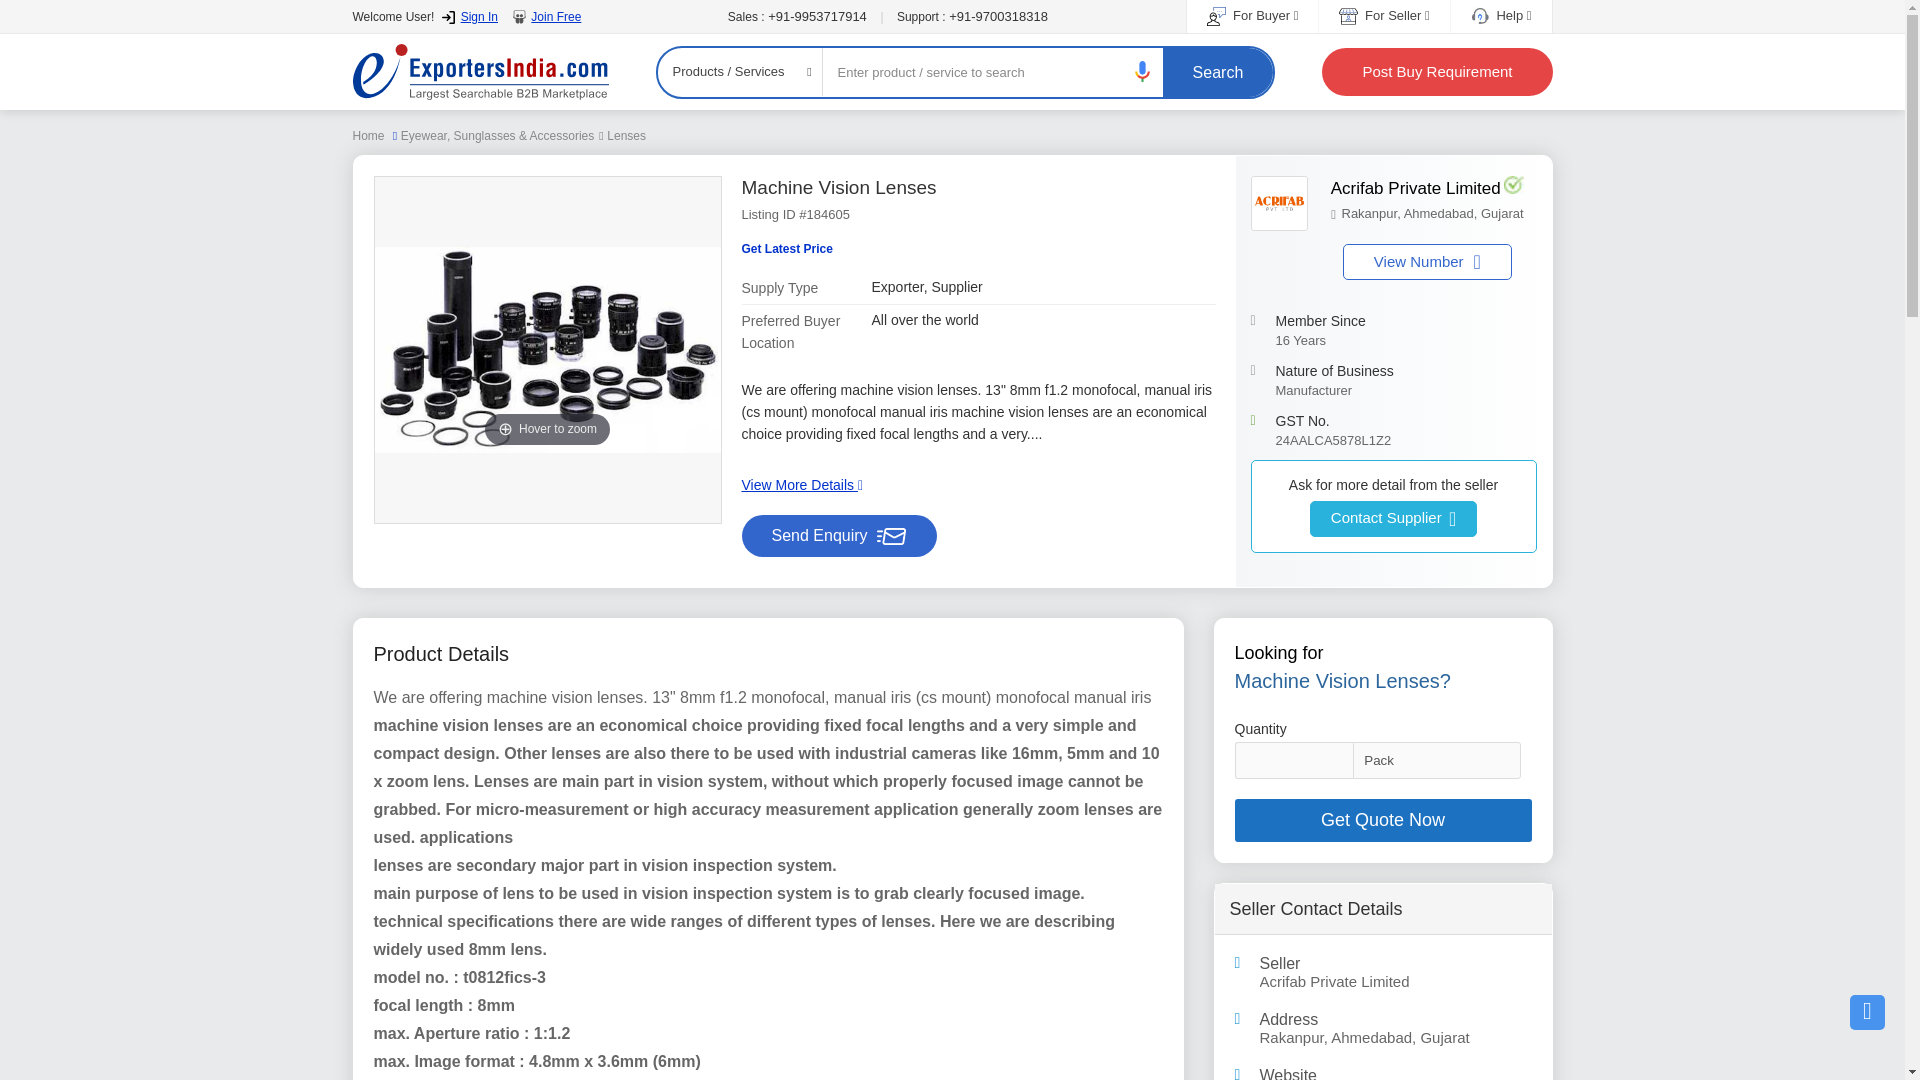 The width and height of the screenshot is (1920, 1080). I want to click on Get Quote Now, so click(1382, 820).